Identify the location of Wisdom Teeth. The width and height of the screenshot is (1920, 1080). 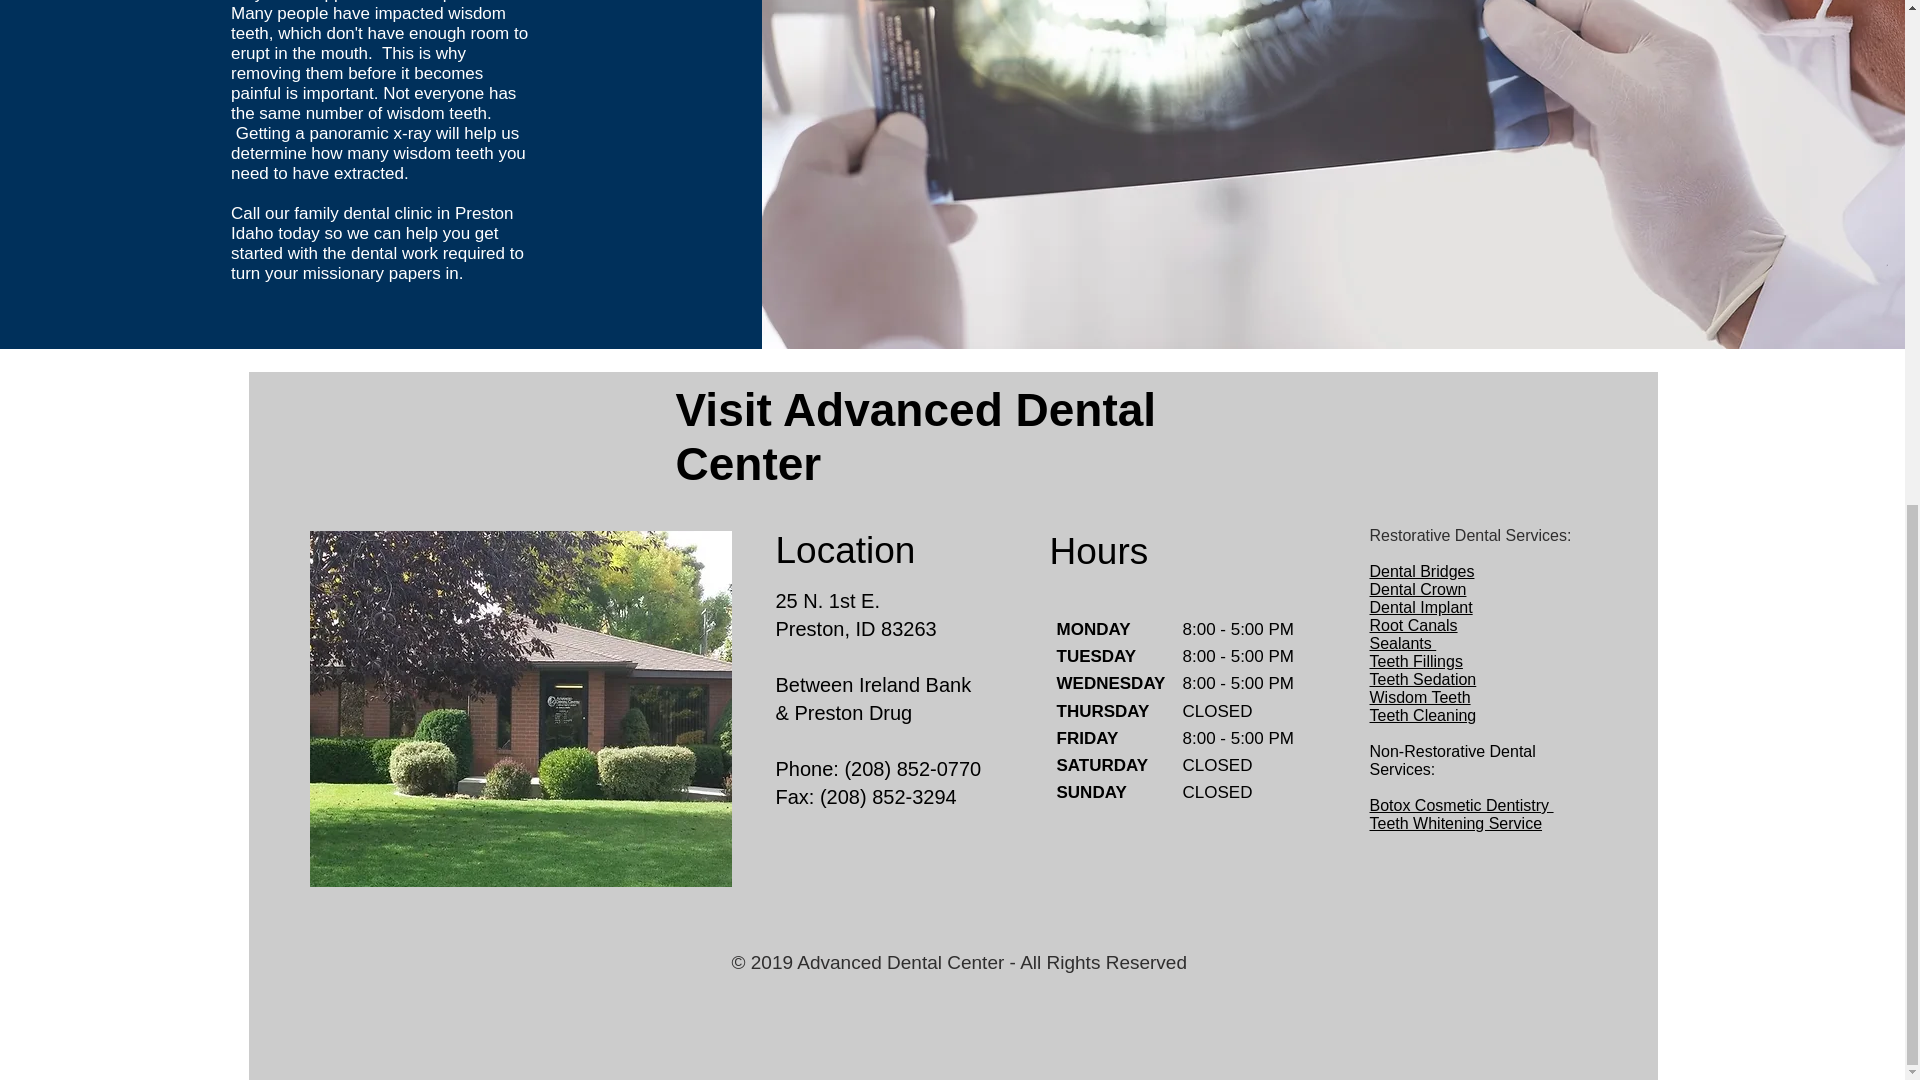
(1420, 698).